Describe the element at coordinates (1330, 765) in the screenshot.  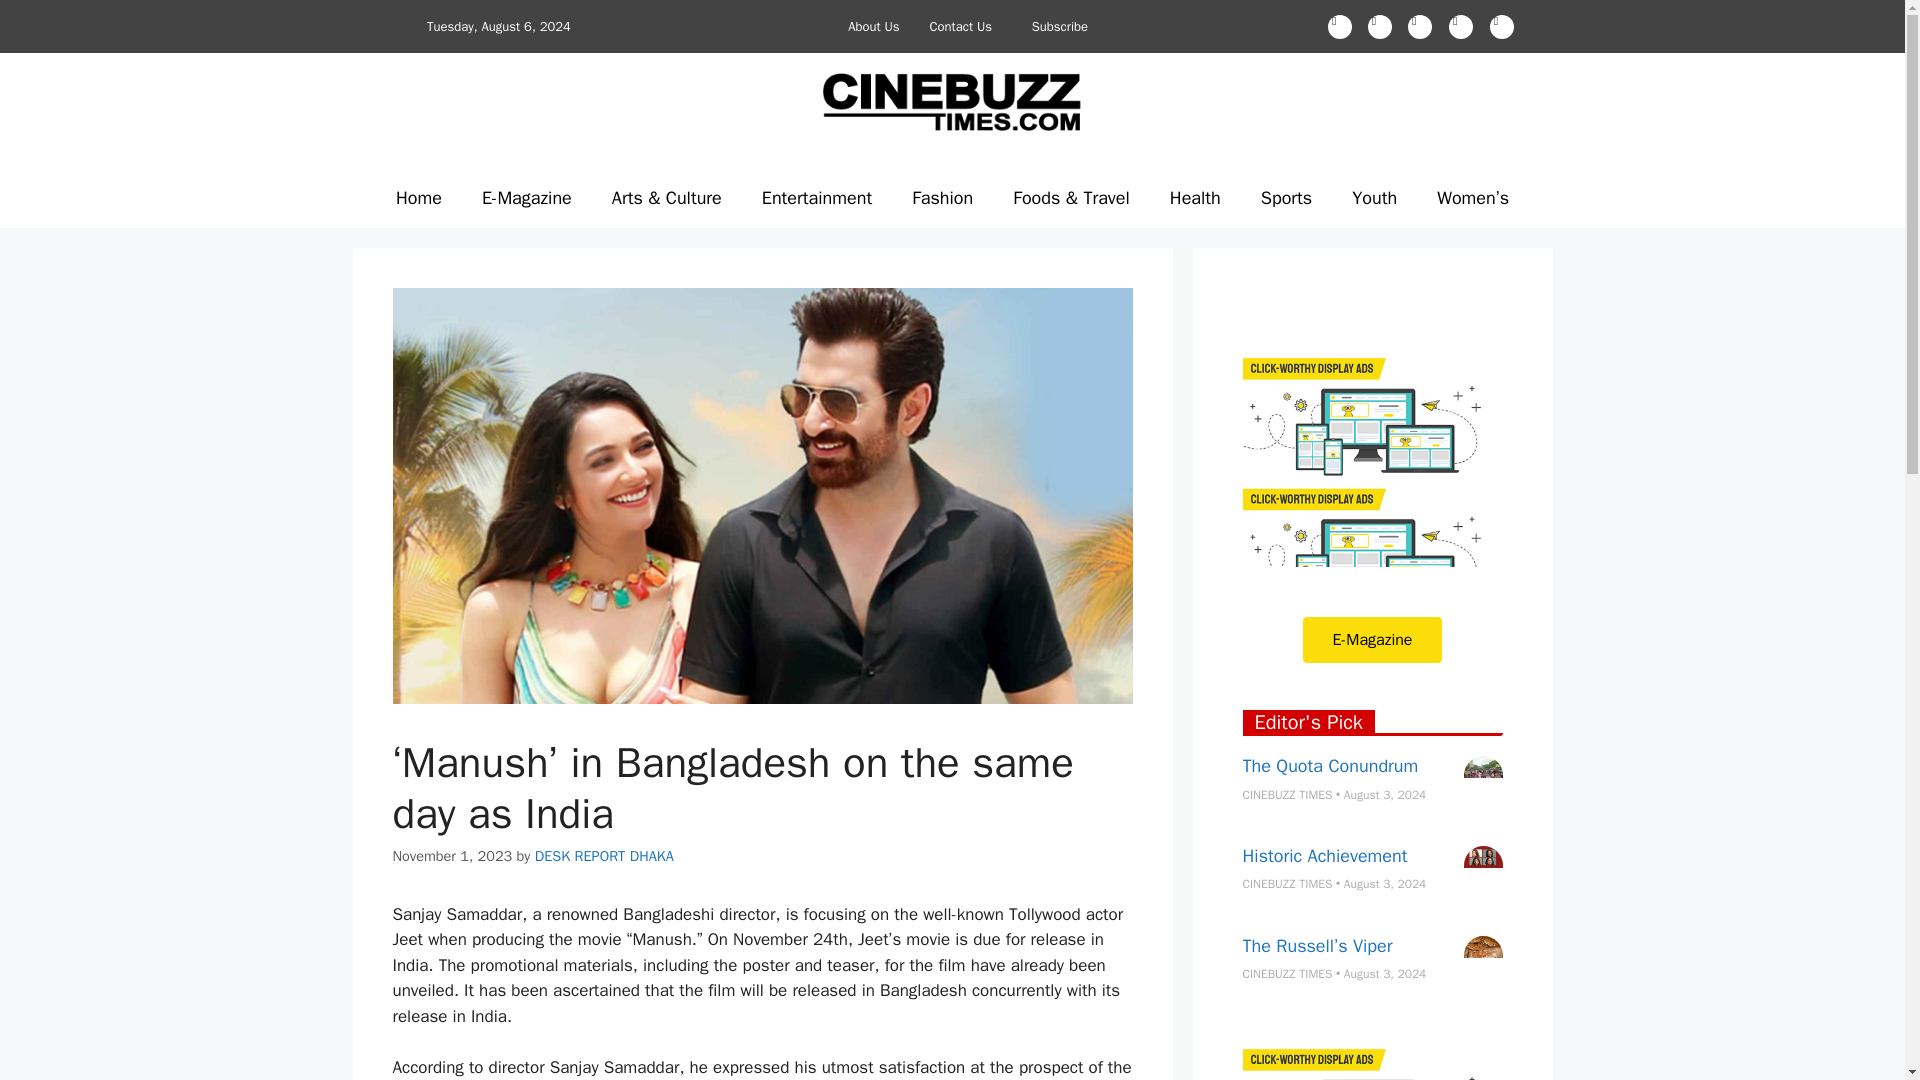
I see `The Quota Conundrum` at that location.